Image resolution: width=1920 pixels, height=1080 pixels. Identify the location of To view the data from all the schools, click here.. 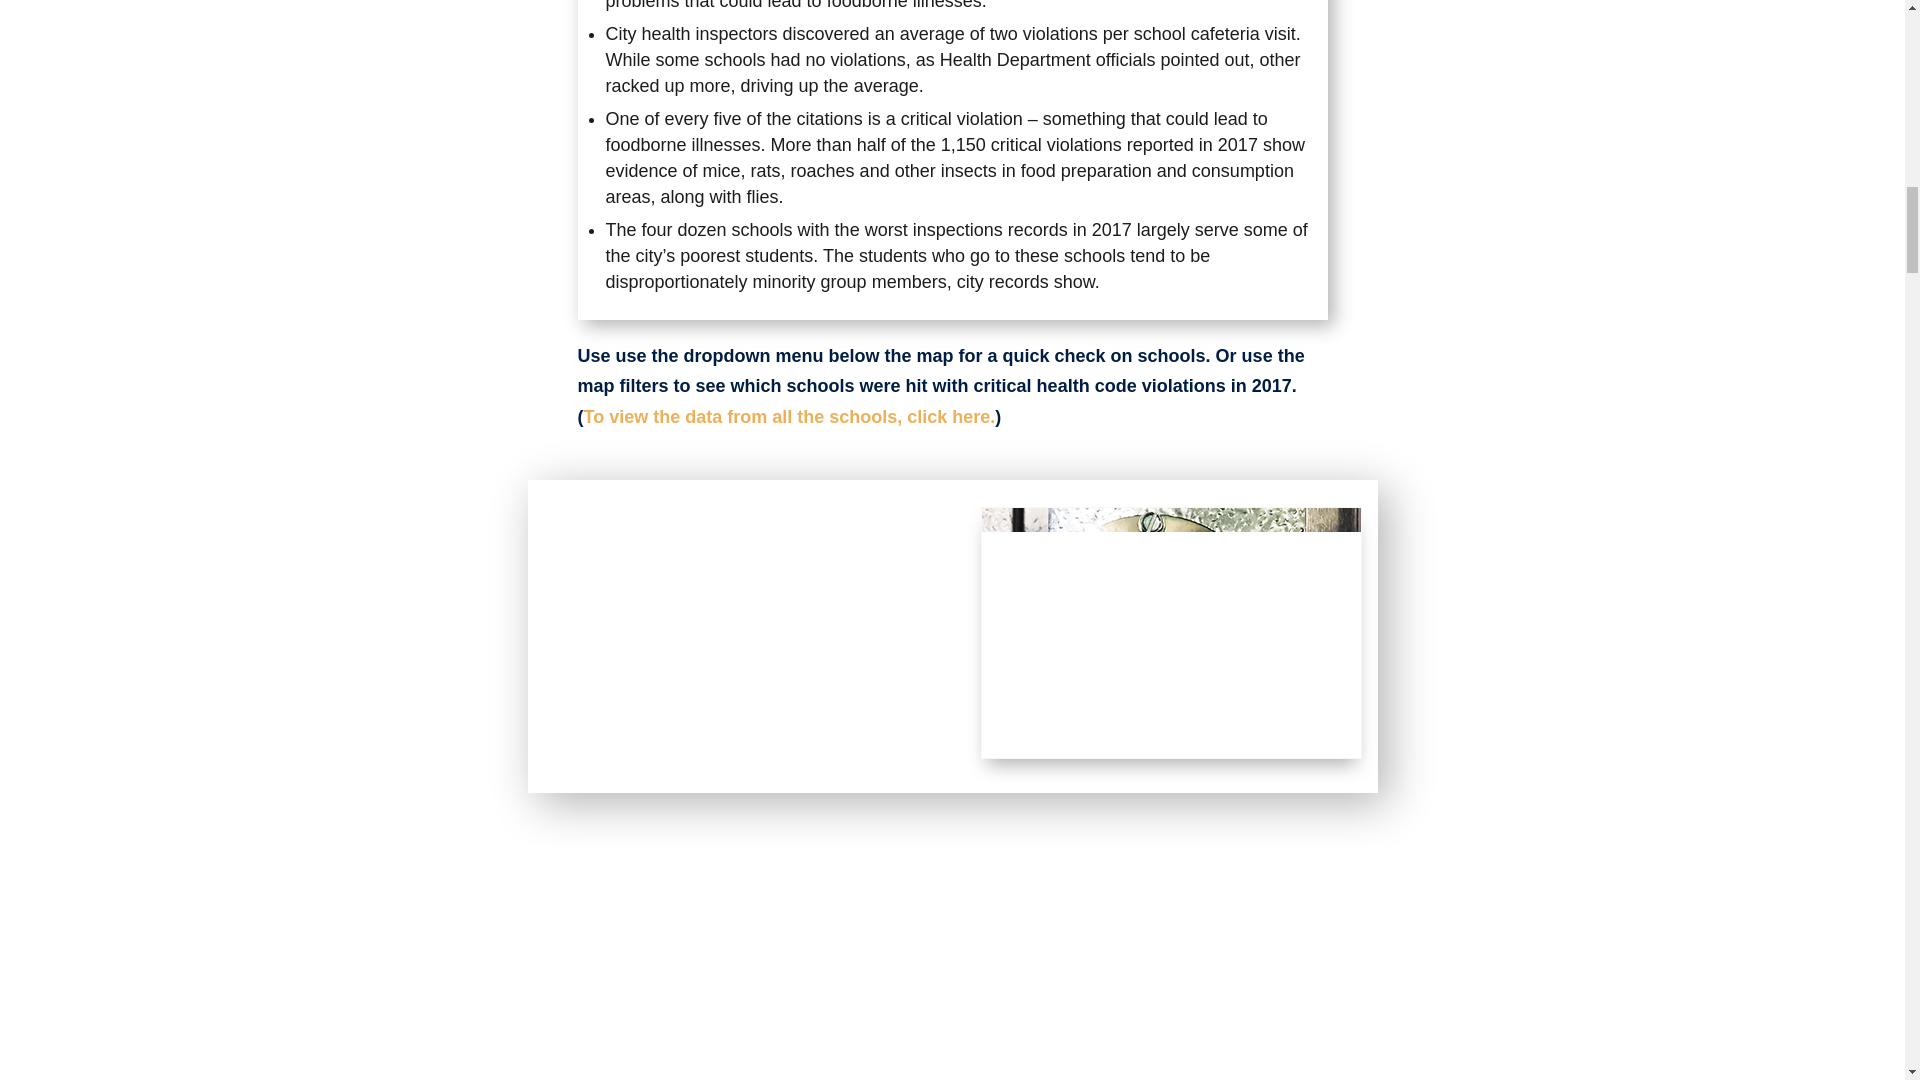
(790, 416).